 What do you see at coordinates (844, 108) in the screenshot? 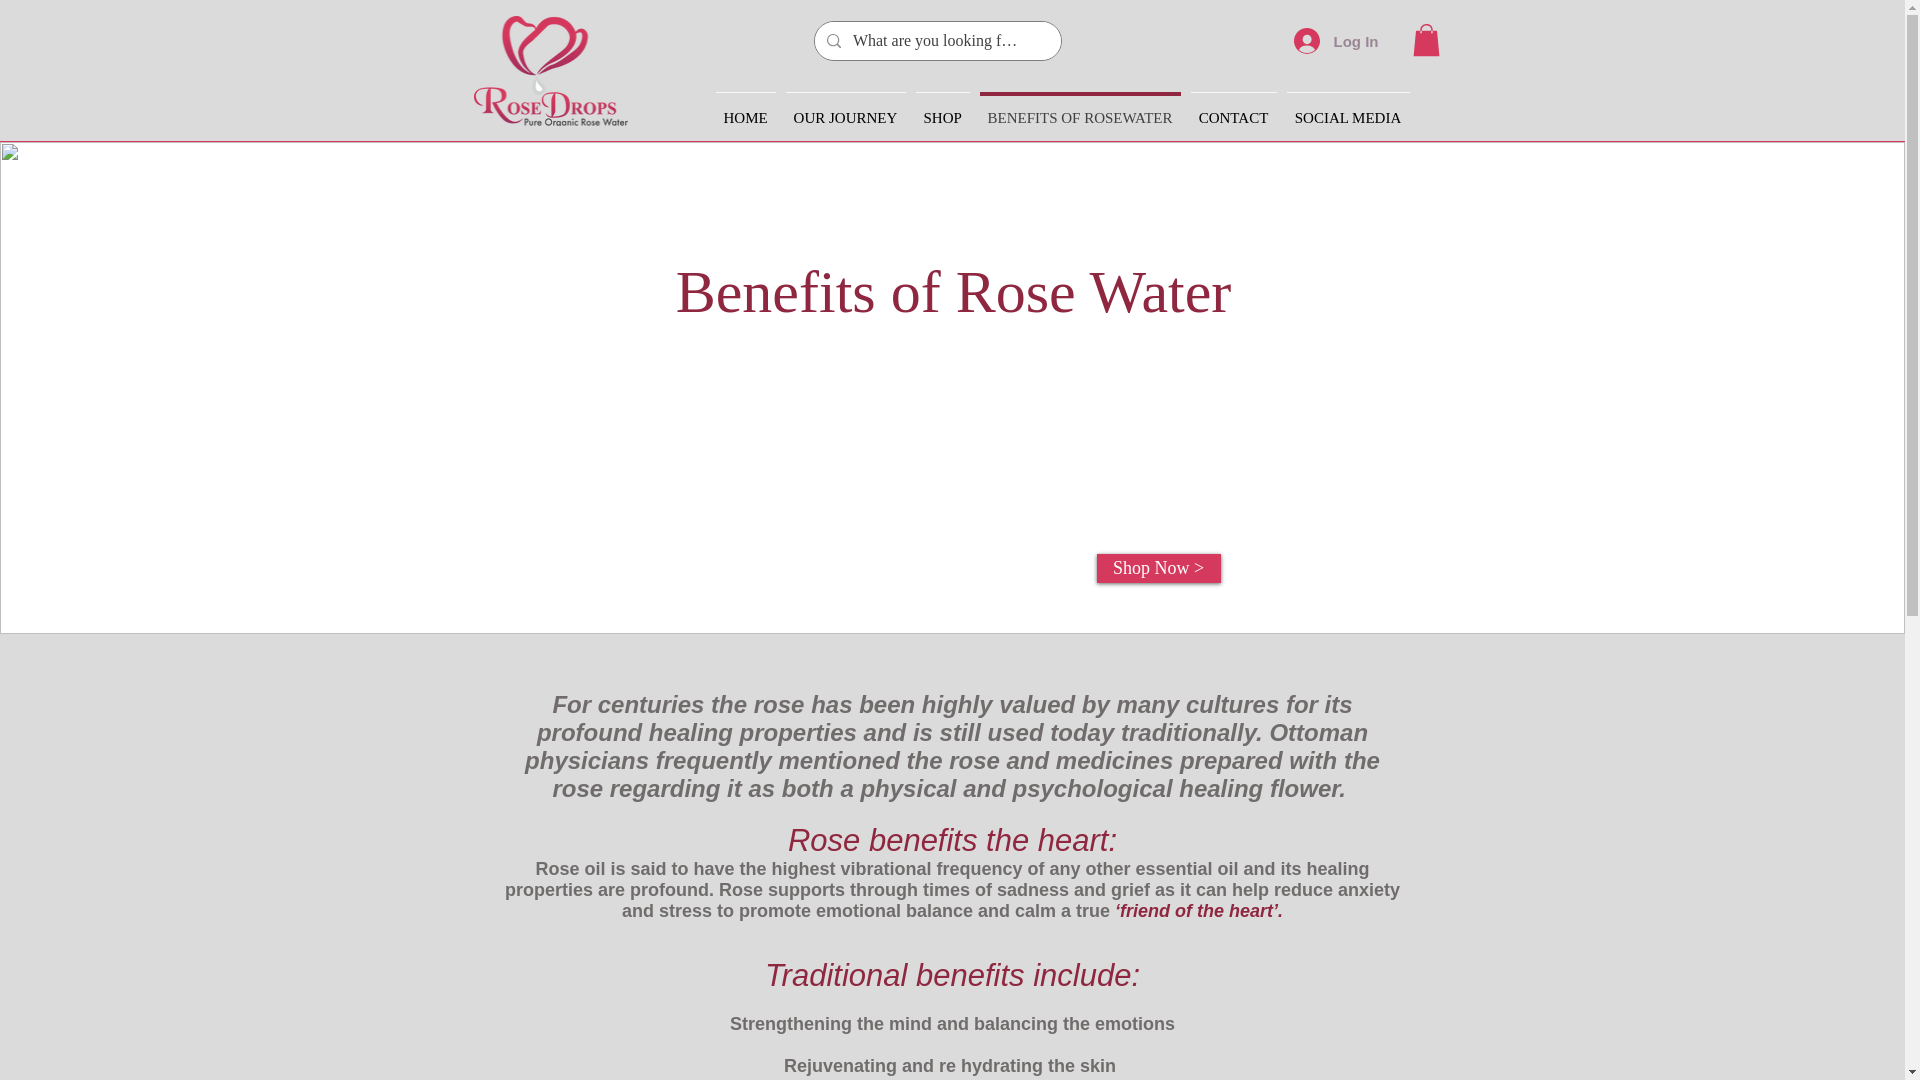
I see `OUR JOURNEY` at bounding box center [844, 108].